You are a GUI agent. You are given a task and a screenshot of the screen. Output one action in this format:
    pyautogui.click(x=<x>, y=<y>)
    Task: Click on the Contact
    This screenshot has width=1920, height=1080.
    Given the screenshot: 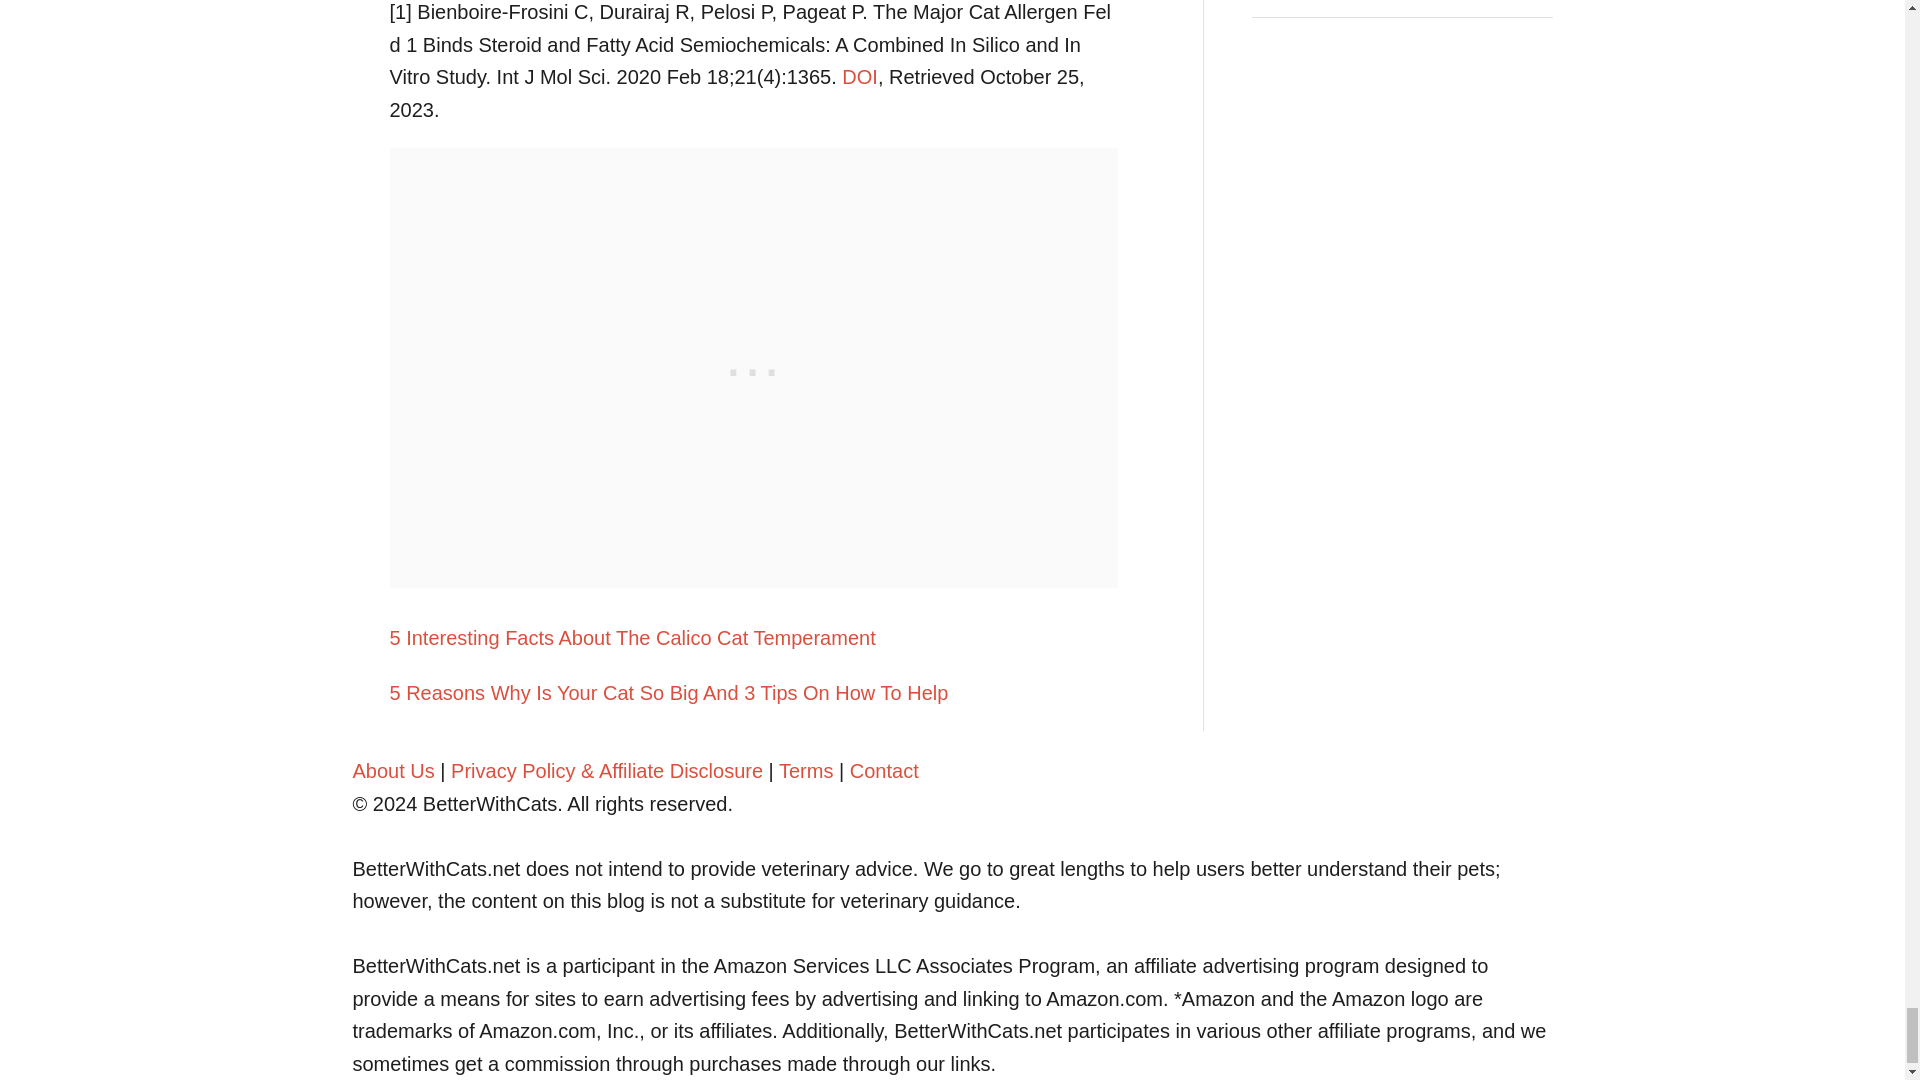 What is the action you would take?
    pyautogui.click(x=884, y=770)
    